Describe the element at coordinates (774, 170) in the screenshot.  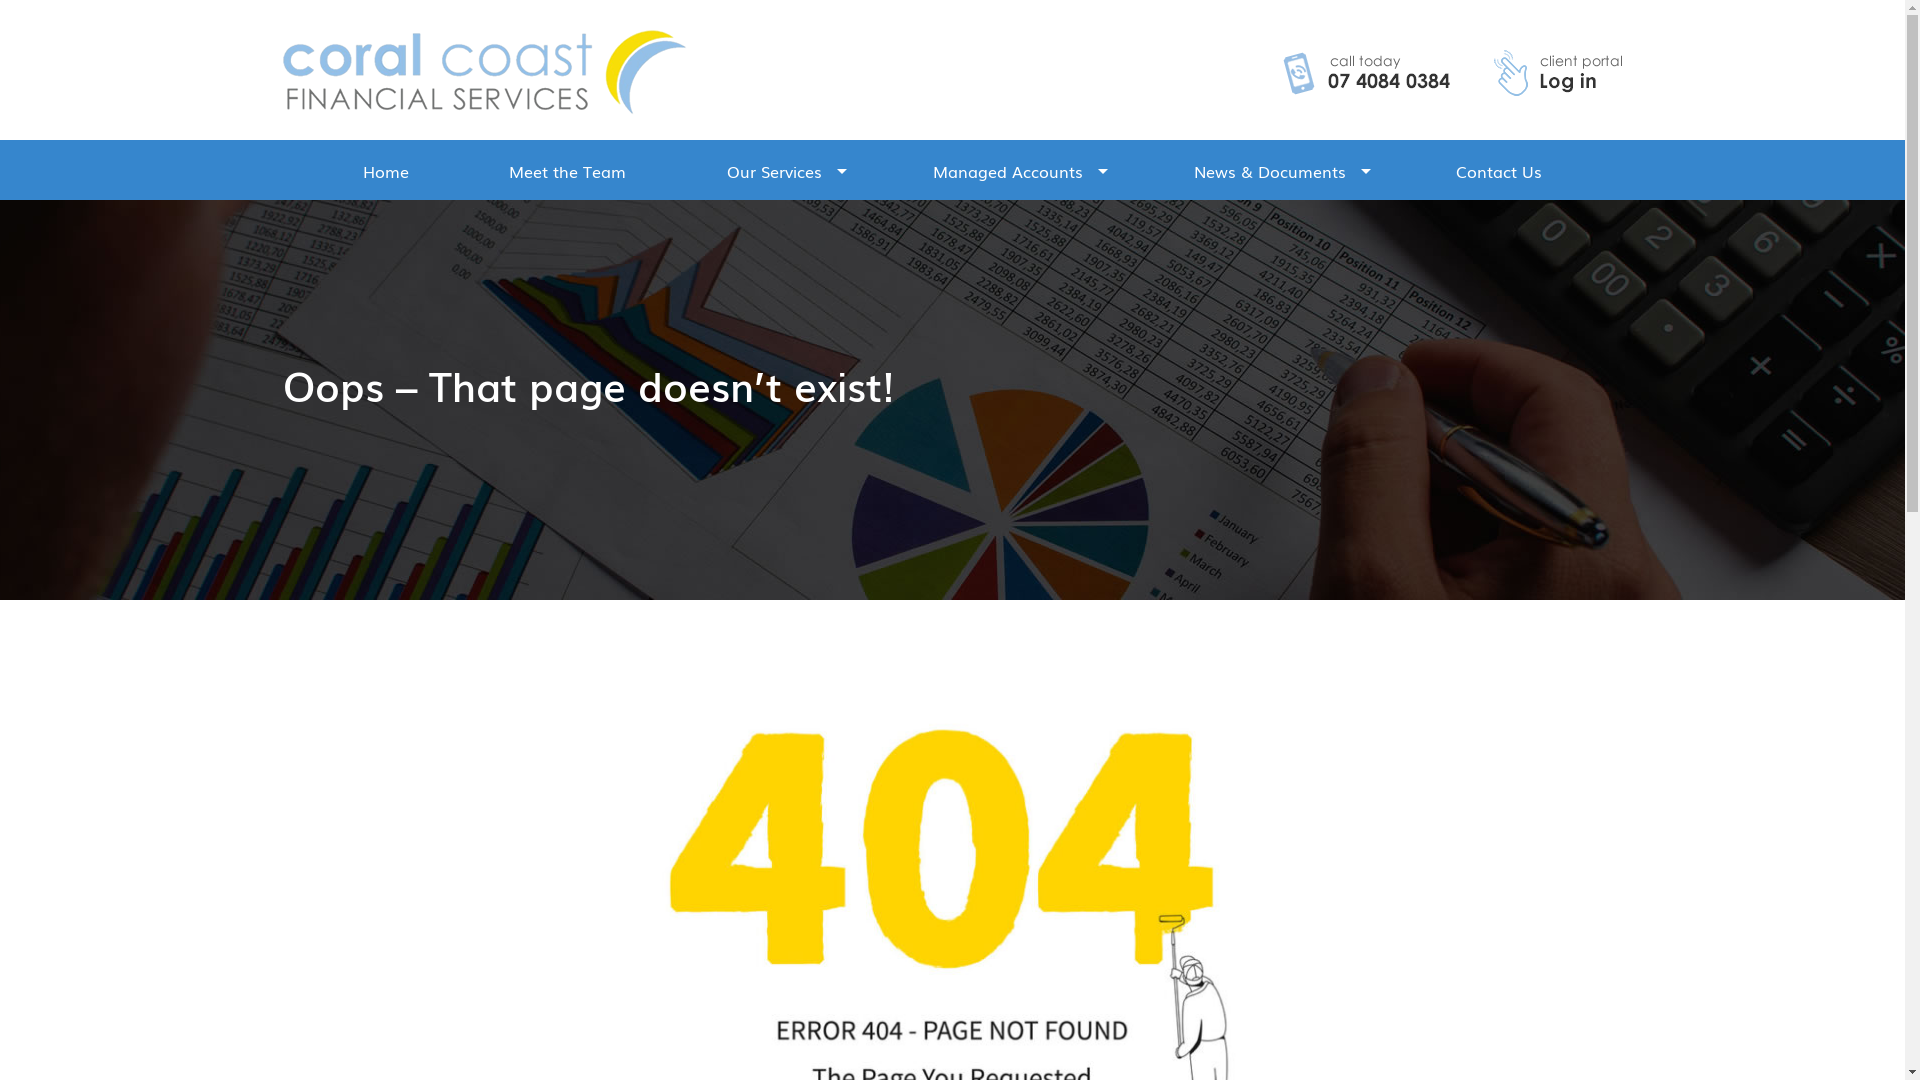
I see `Our Services` at that location.